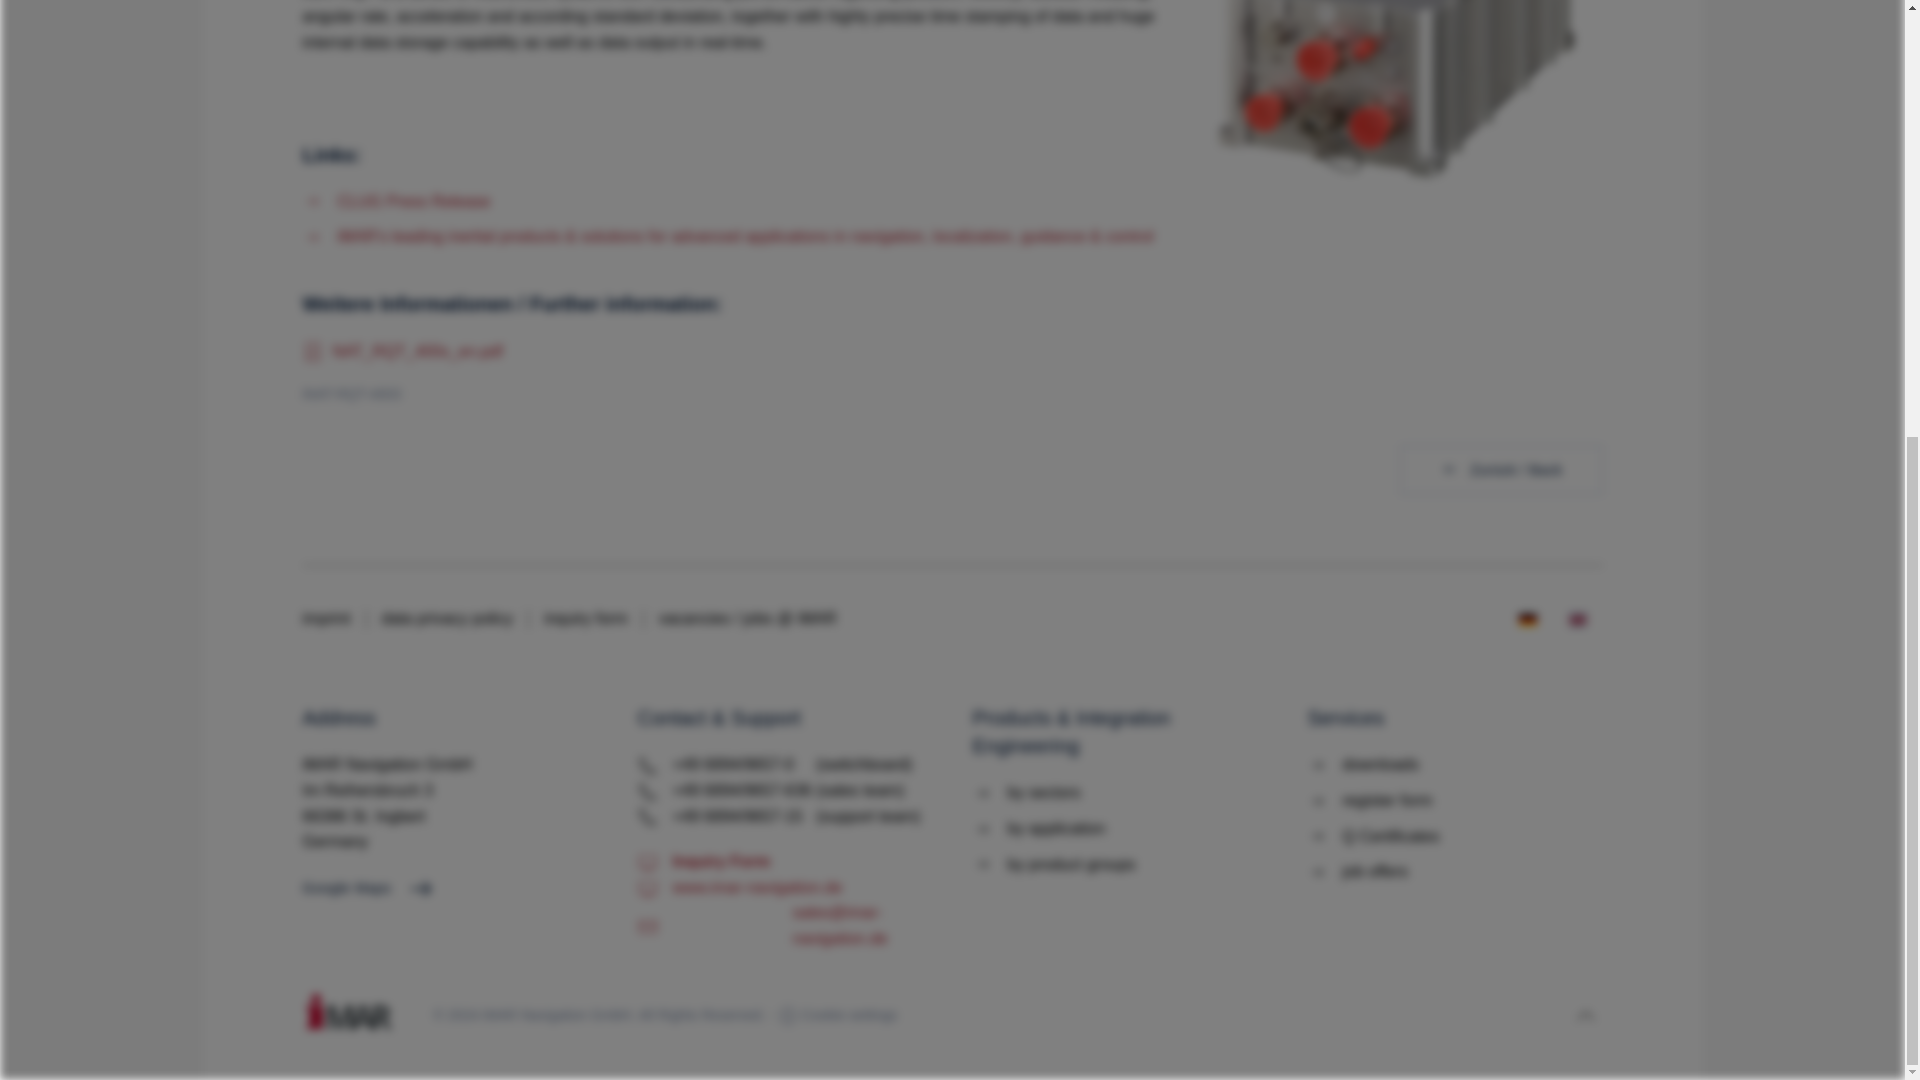 The height and width of the screenshot is (1080, 1920). I want to click on English, so click(1576, 620).